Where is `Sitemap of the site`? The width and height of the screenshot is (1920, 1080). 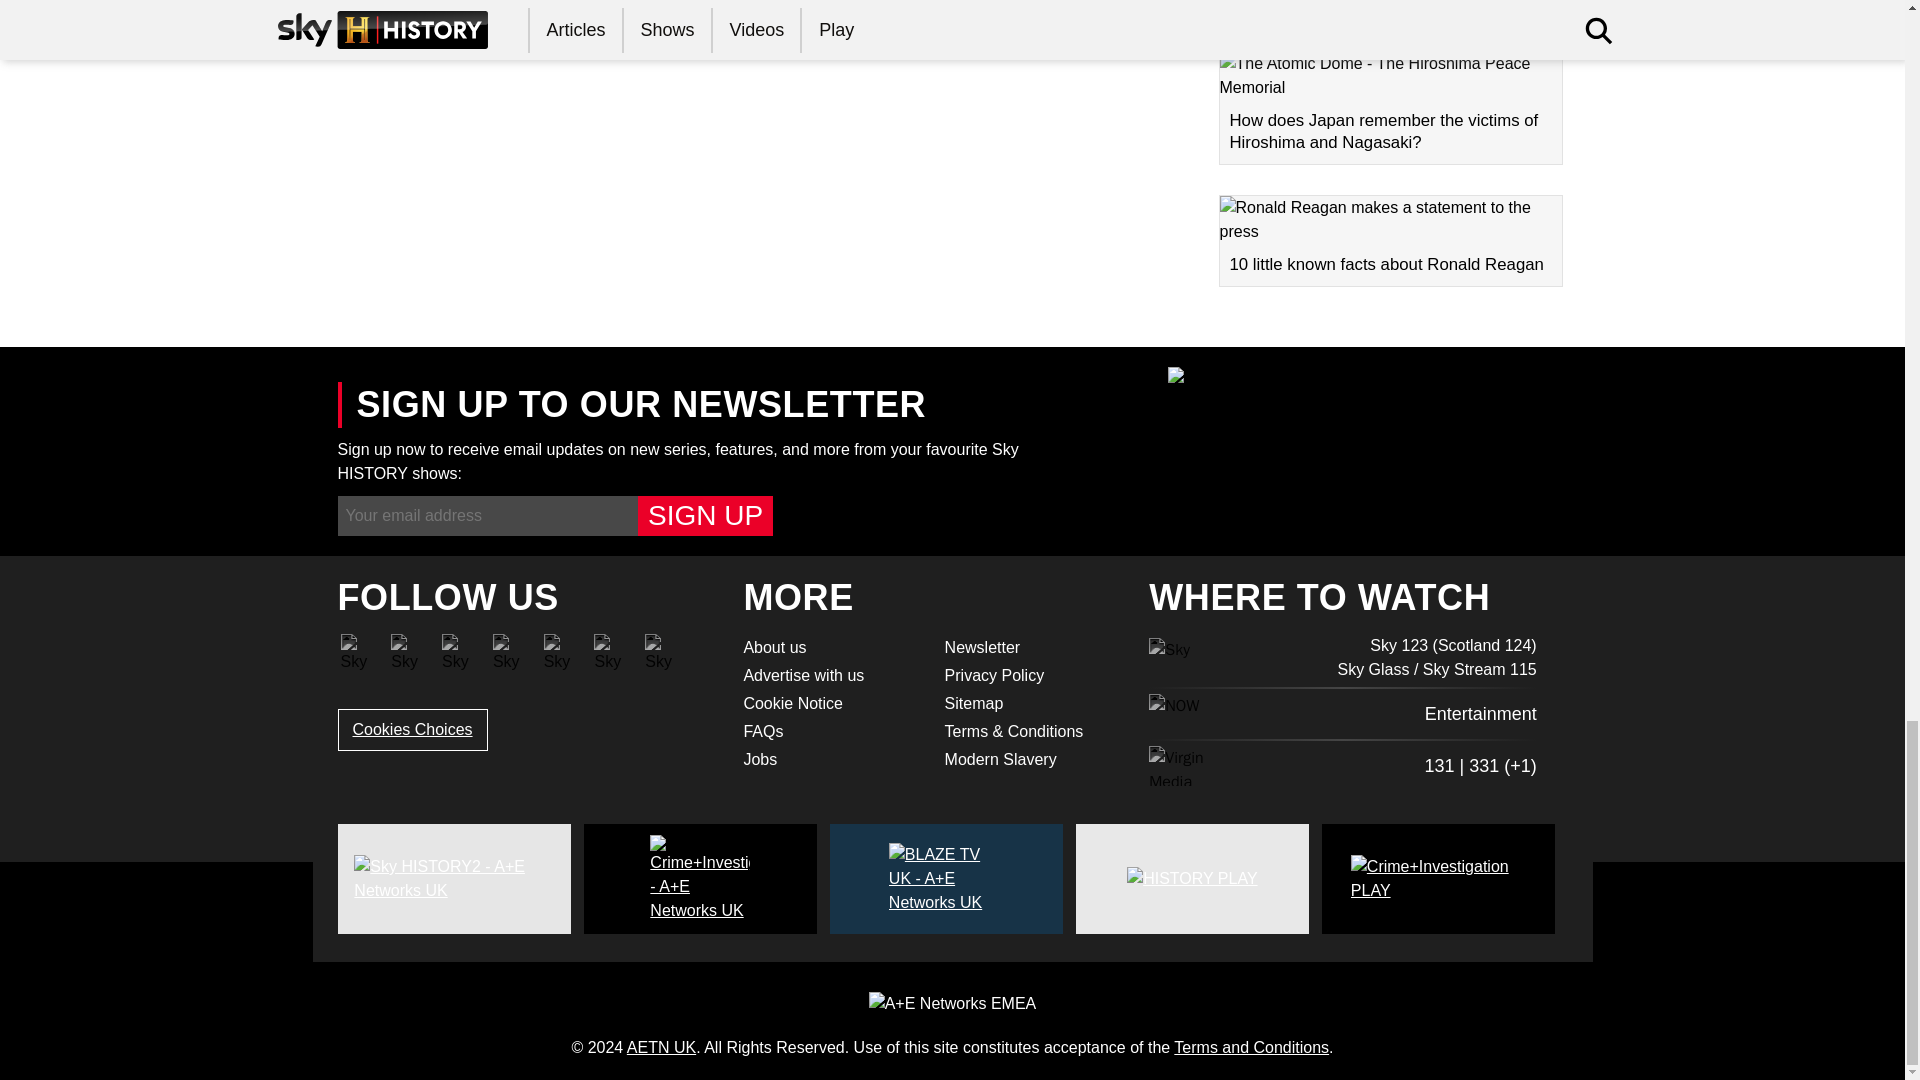
Sitemap of the site is located at coordinates (1032, 704).